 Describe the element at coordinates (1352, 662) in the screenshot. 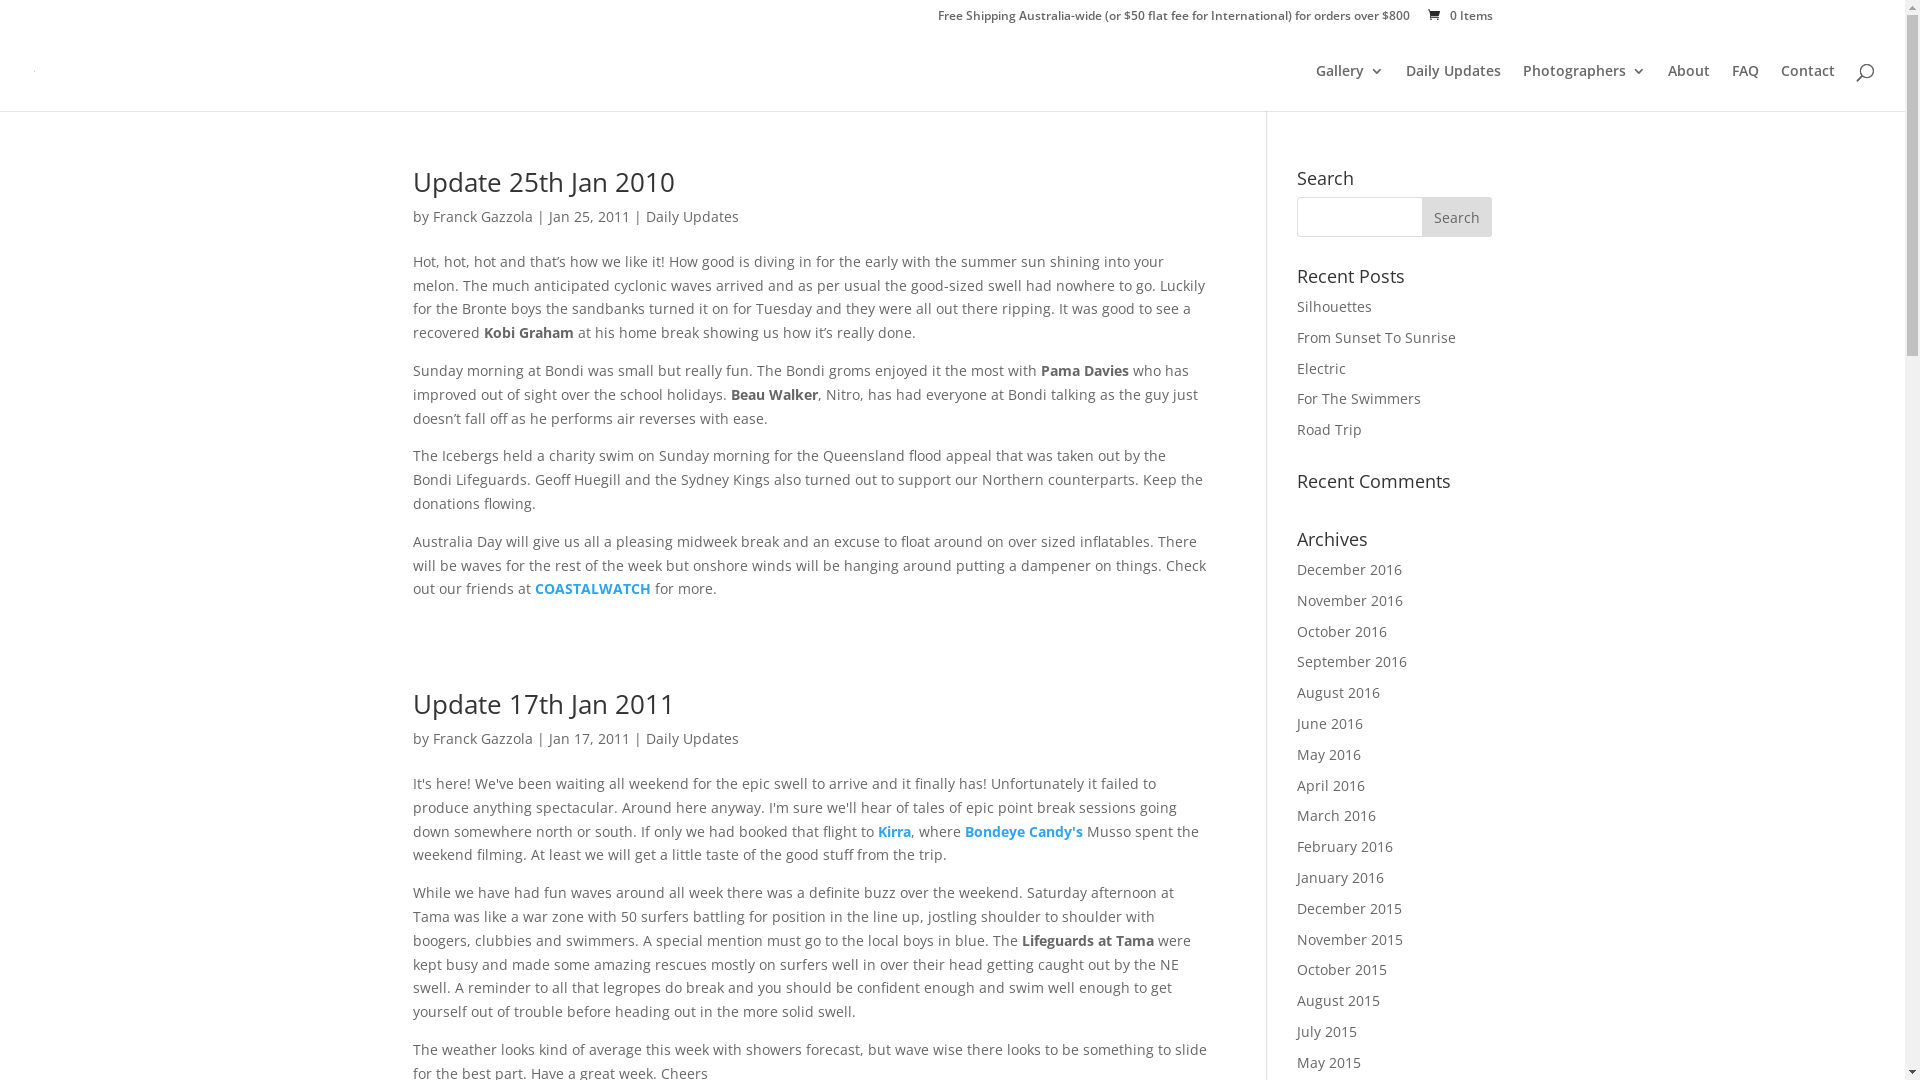

I see `September 2016` at that location.